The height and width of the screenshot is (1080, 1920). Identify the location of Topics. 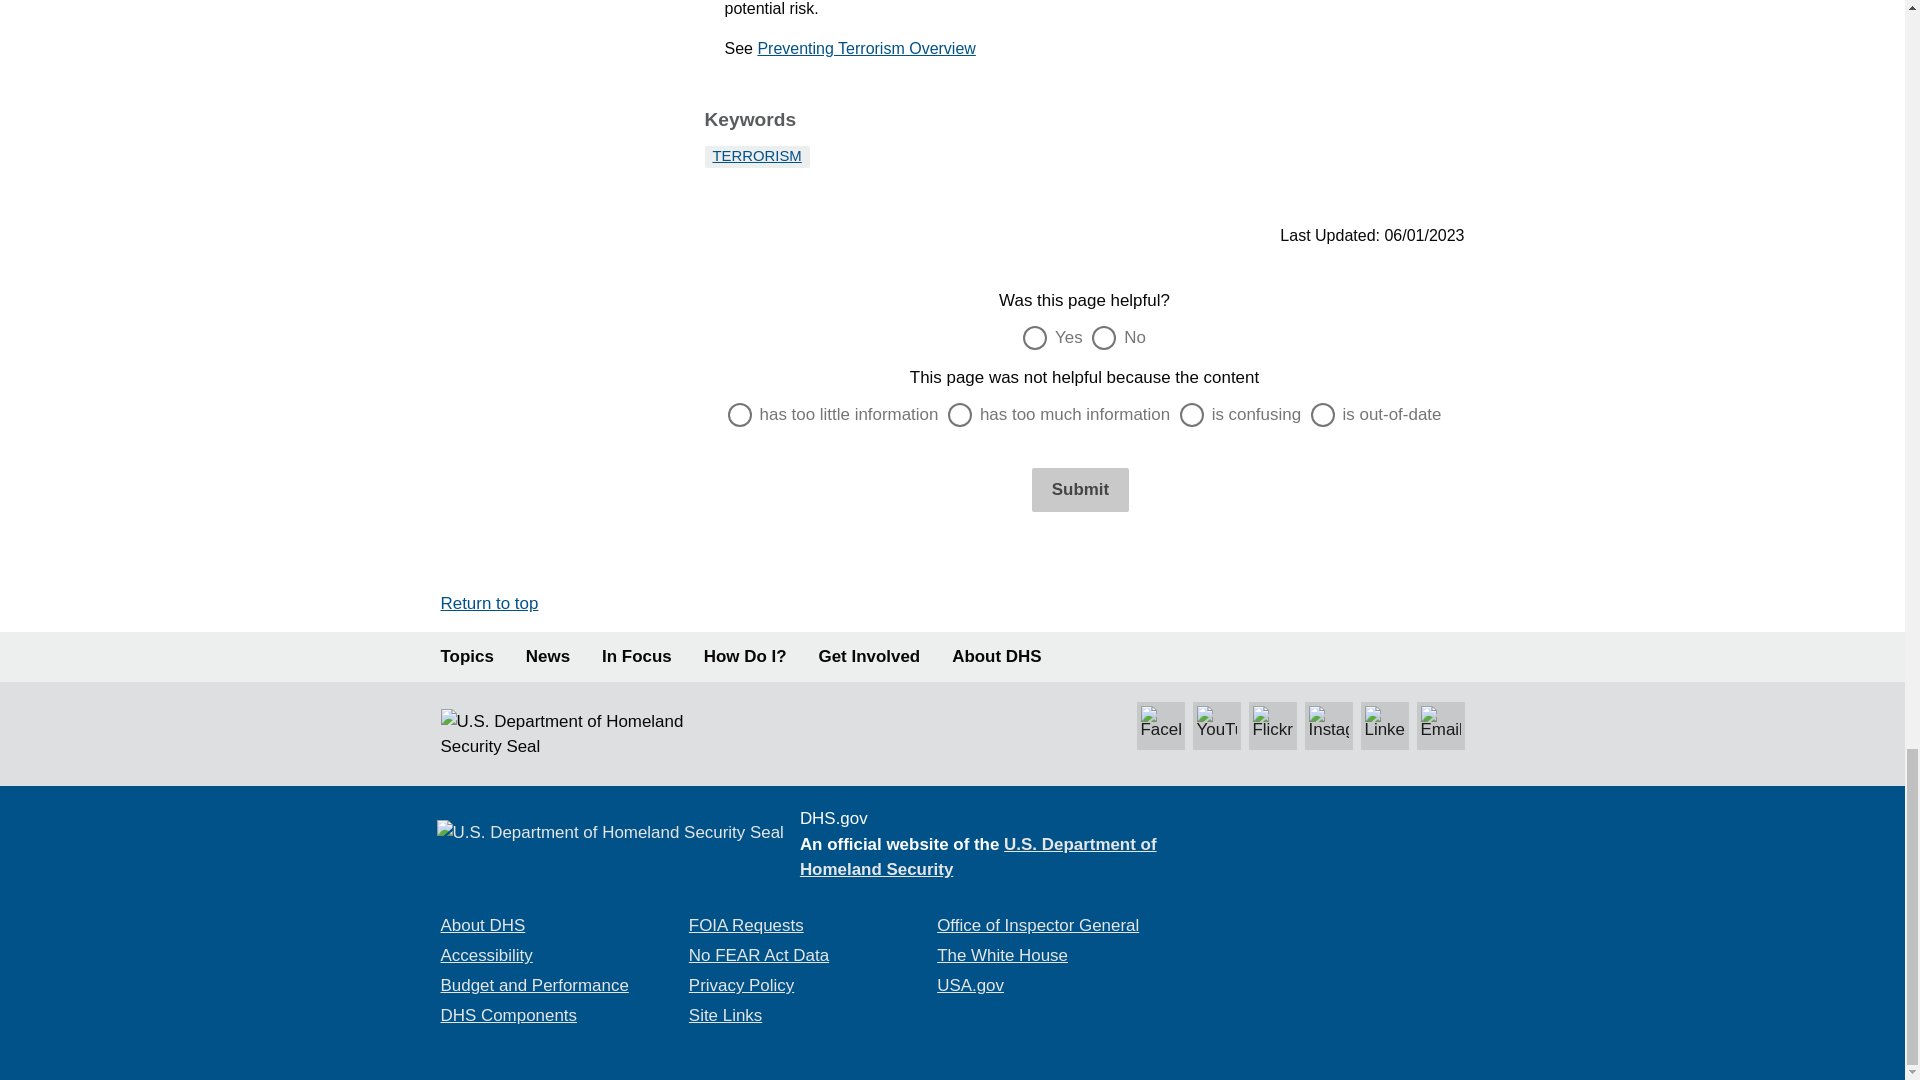
(466, 656).